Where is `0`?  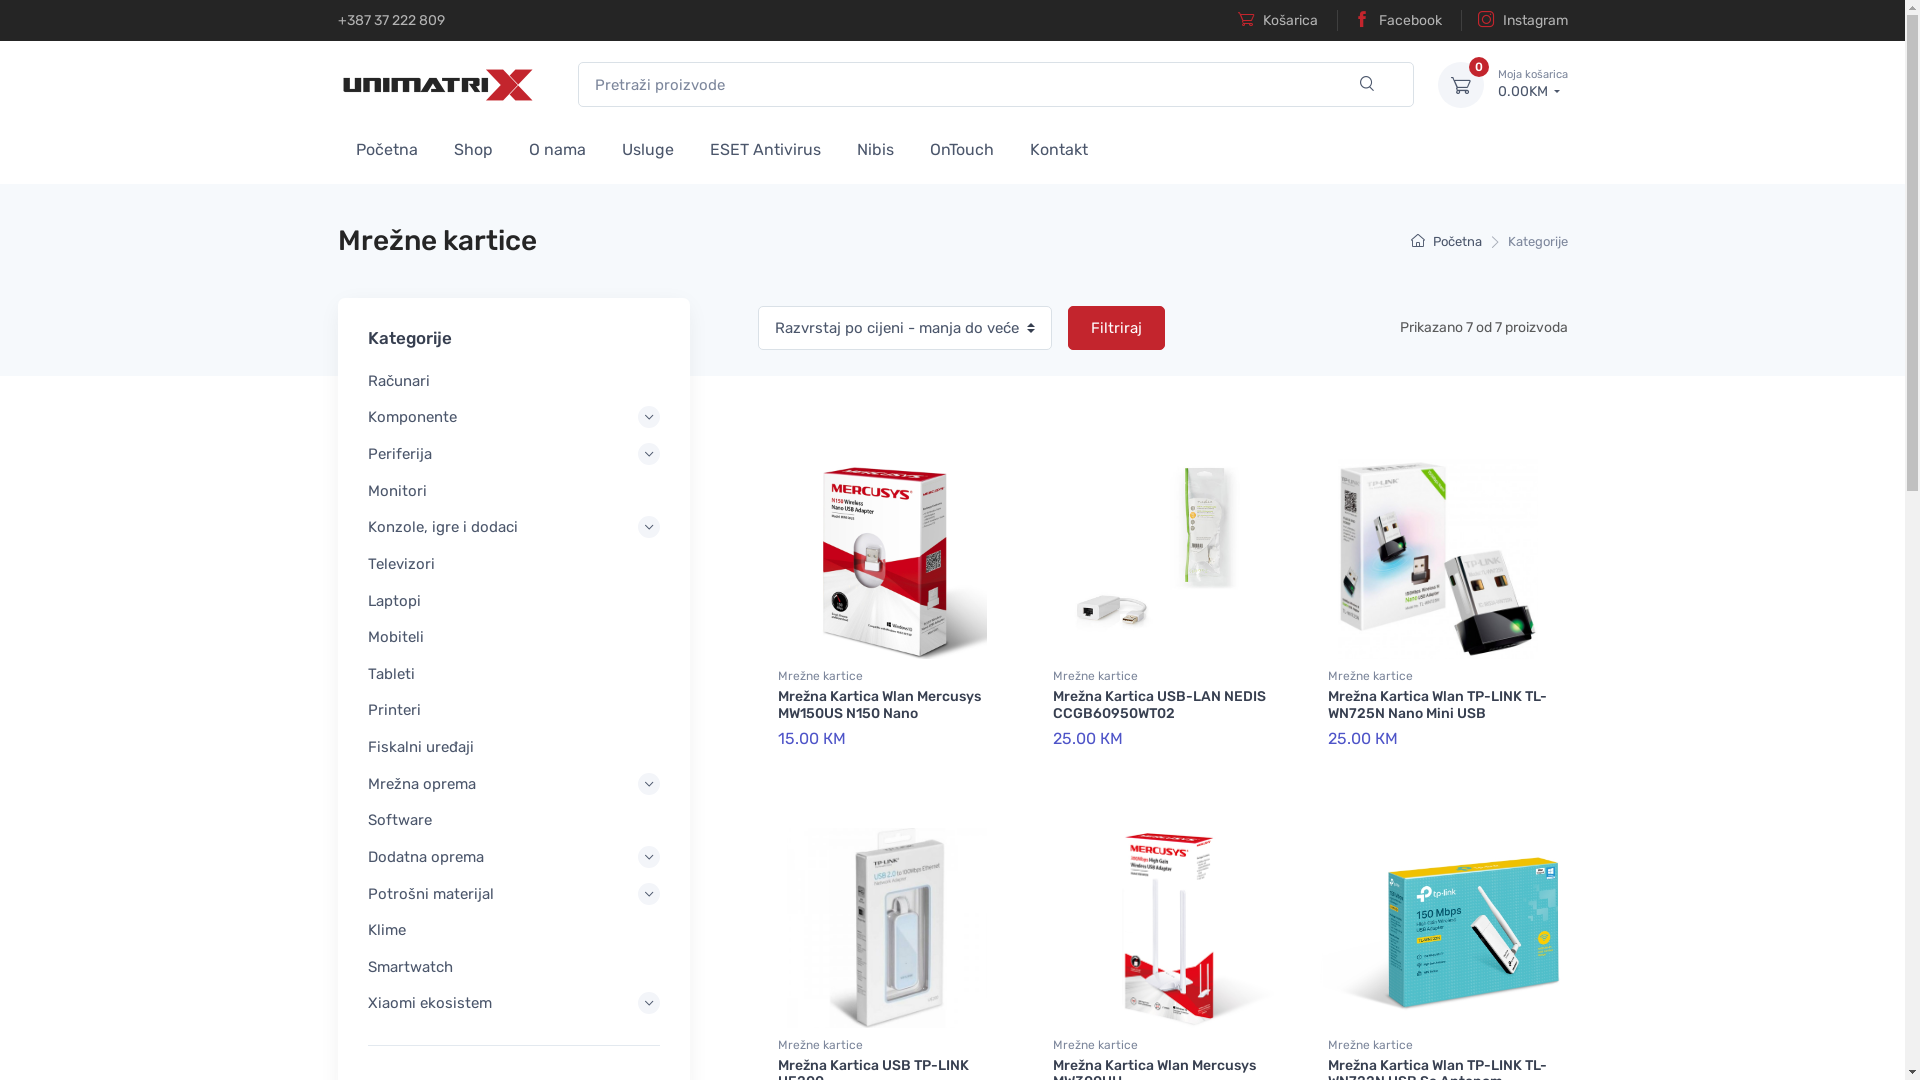 0 is located at coordinates (1461, 85).